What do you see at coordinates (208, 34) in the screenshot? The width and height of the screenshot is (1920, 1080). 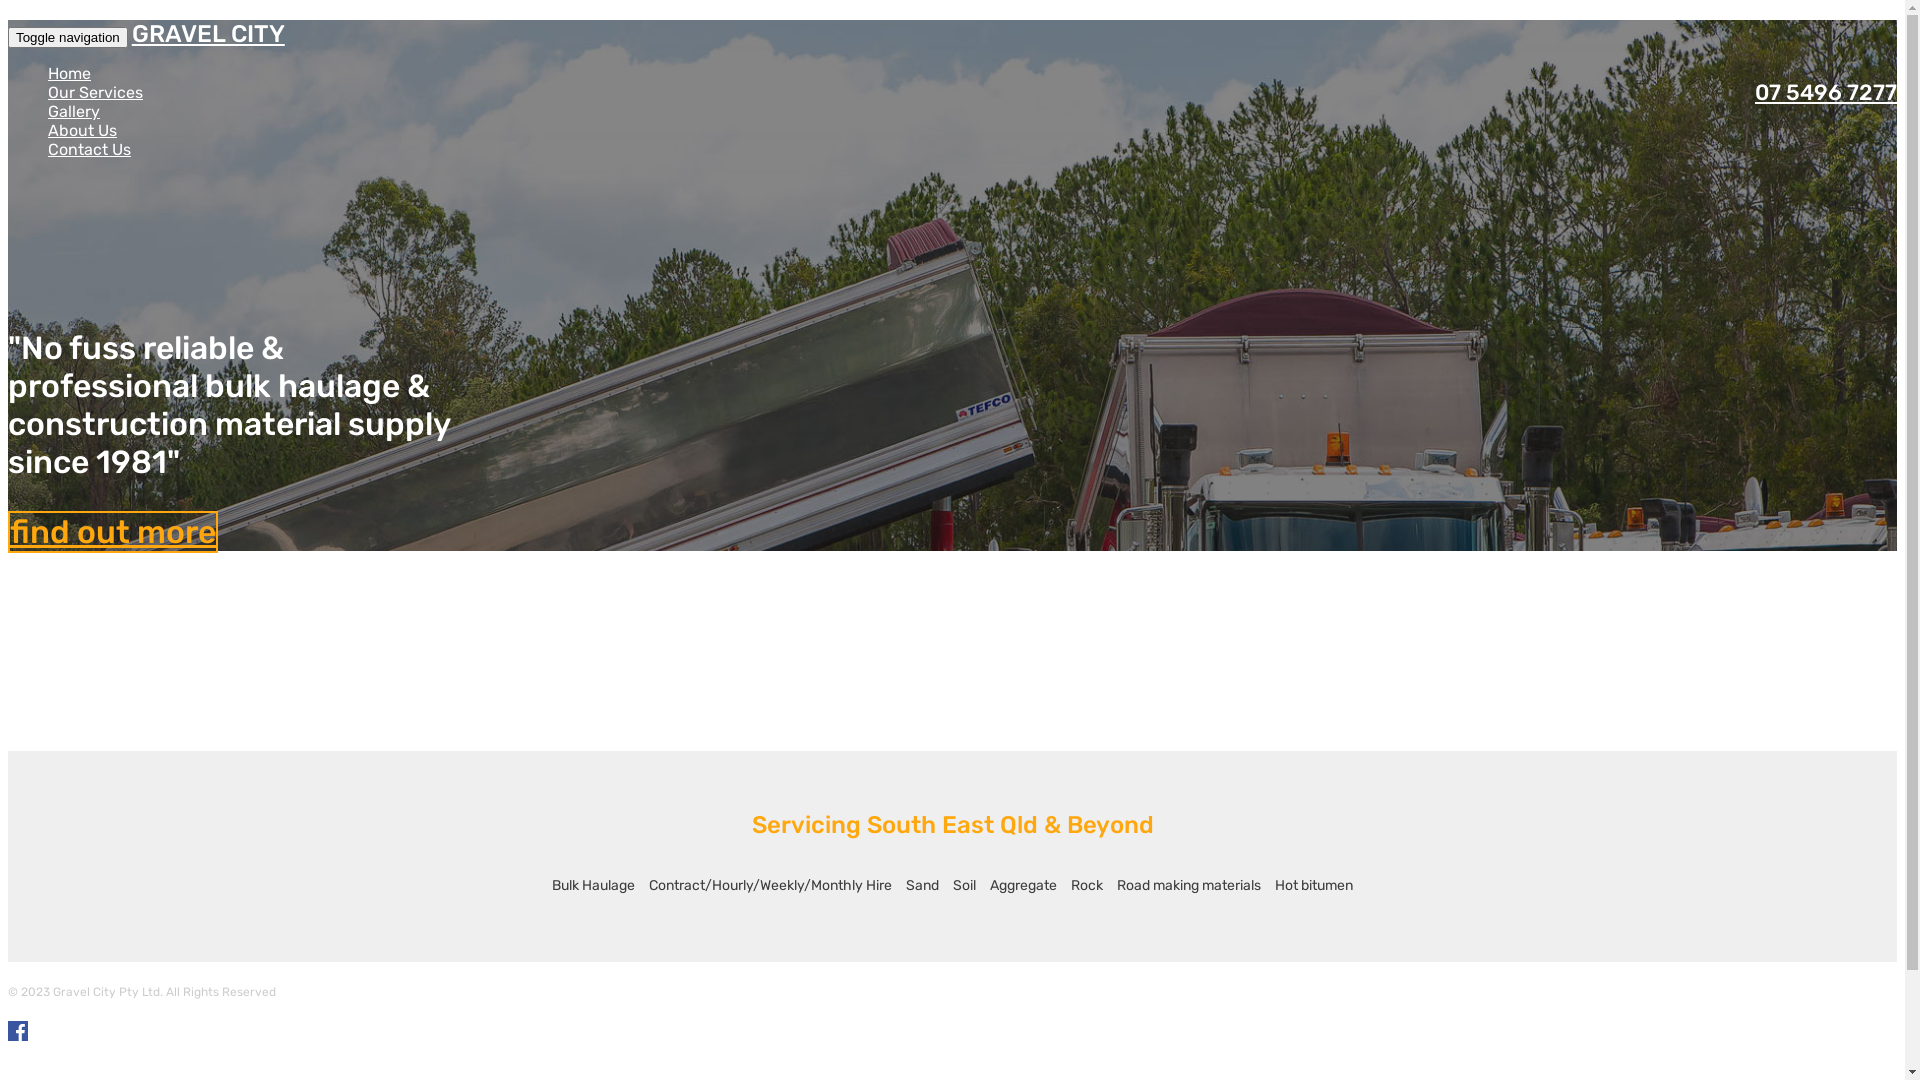 I see `GRAVEL CITY` at bounding box center [208, 34].